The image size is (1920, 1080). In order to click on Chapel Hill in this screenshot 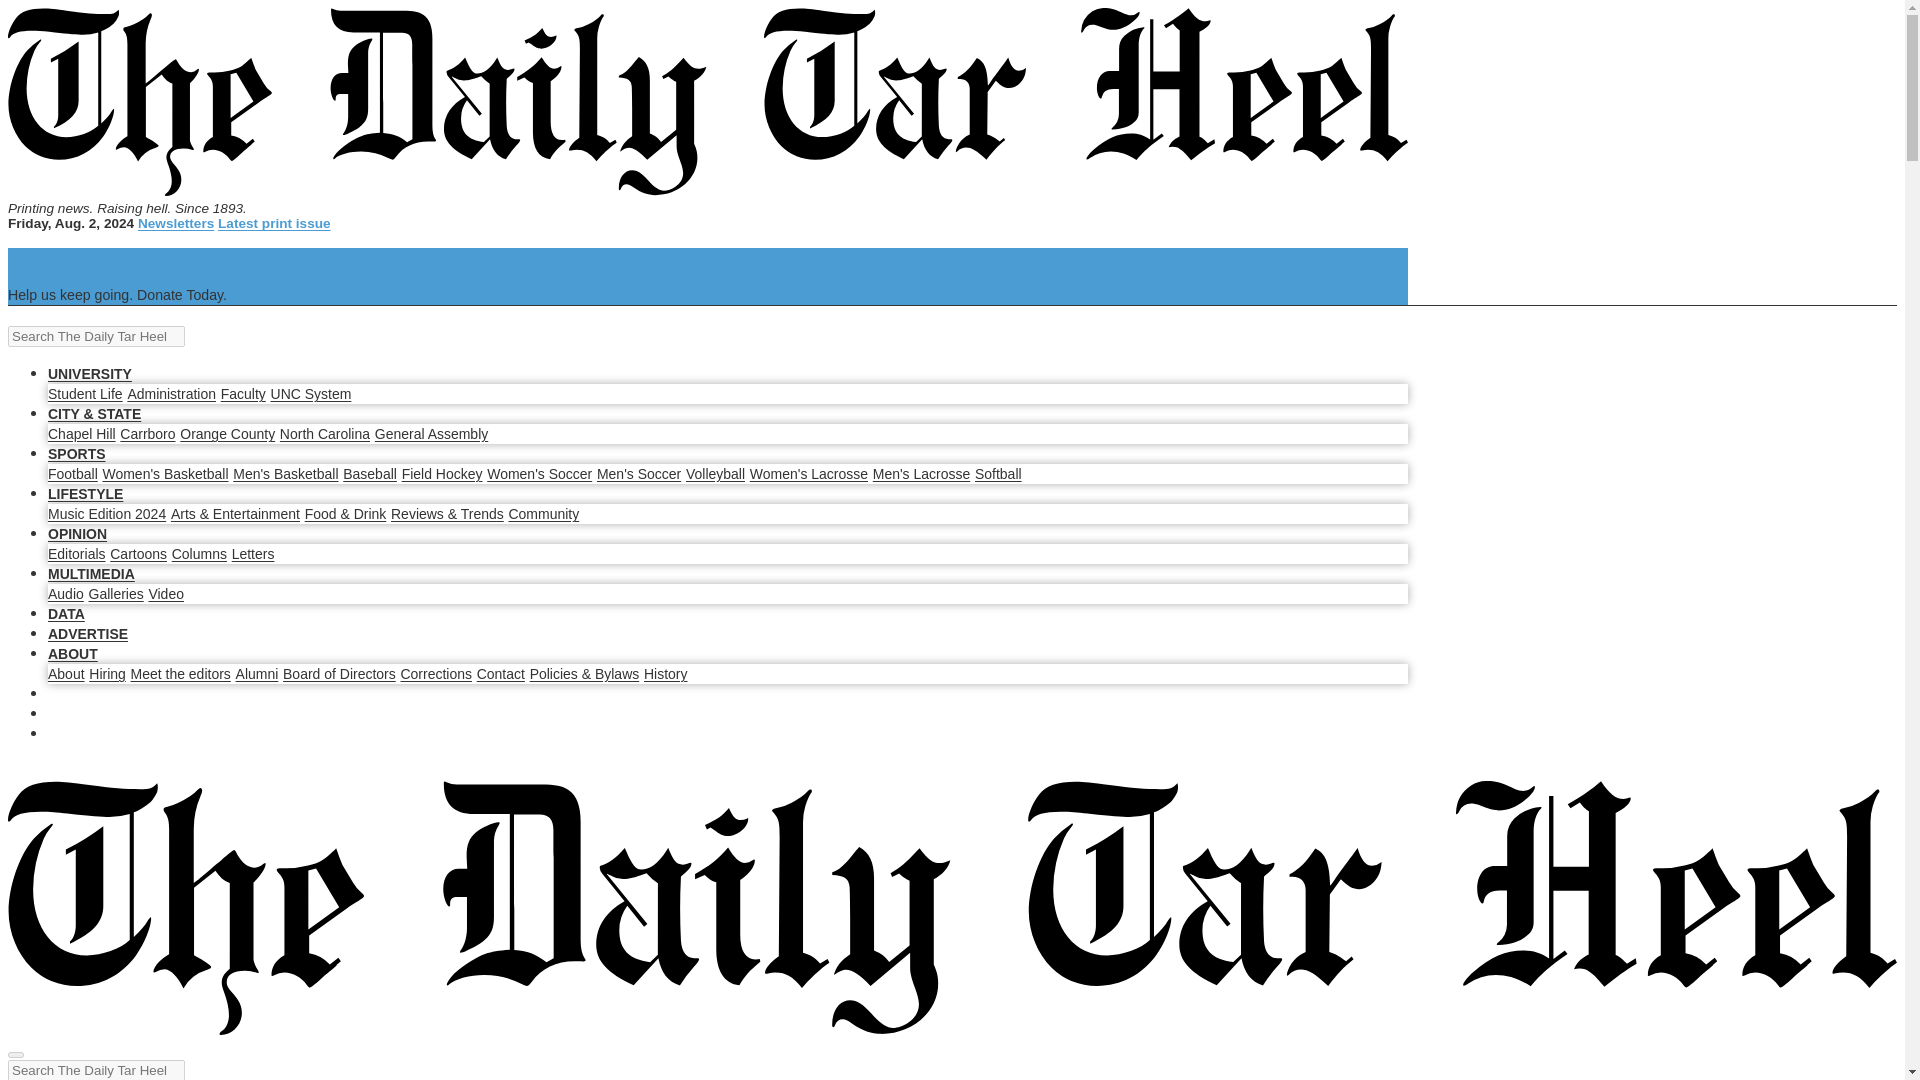, I will do `click(82, 433)`.